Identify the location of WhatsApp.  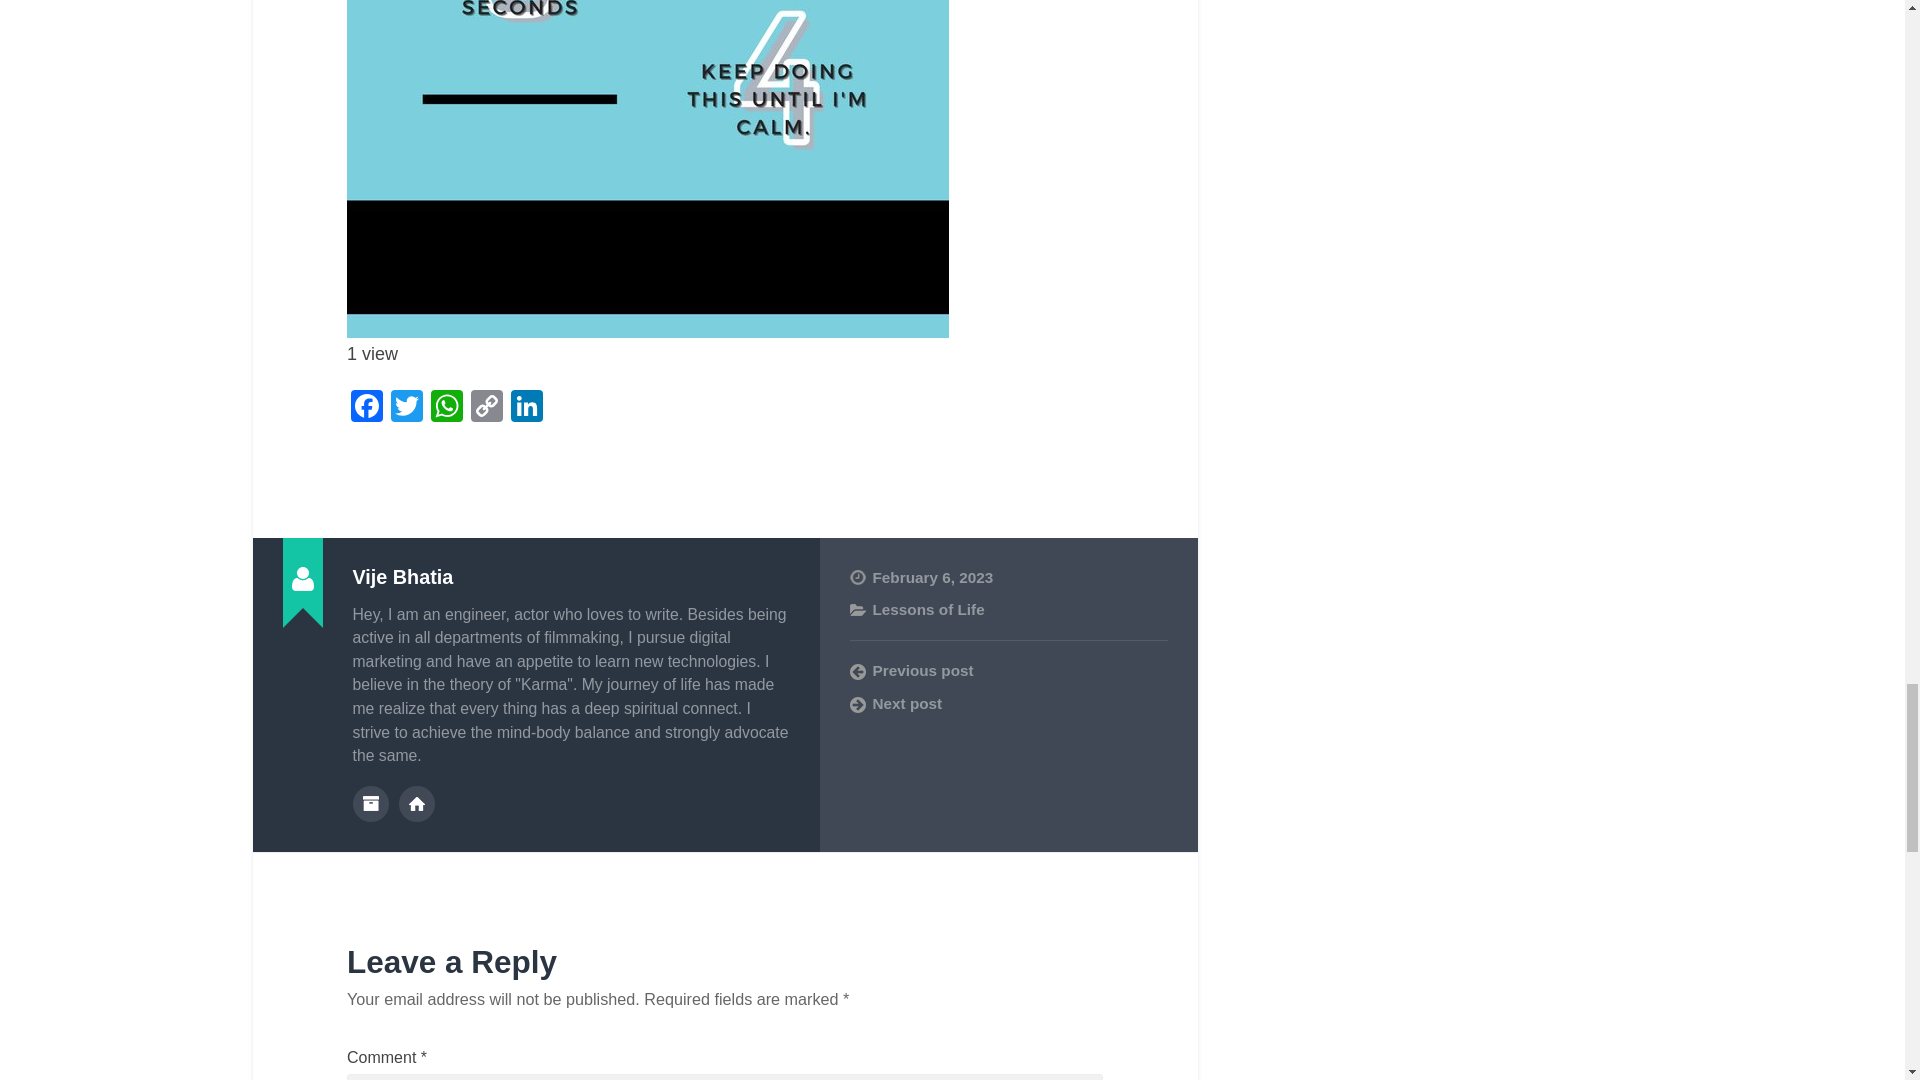
(446, 408).